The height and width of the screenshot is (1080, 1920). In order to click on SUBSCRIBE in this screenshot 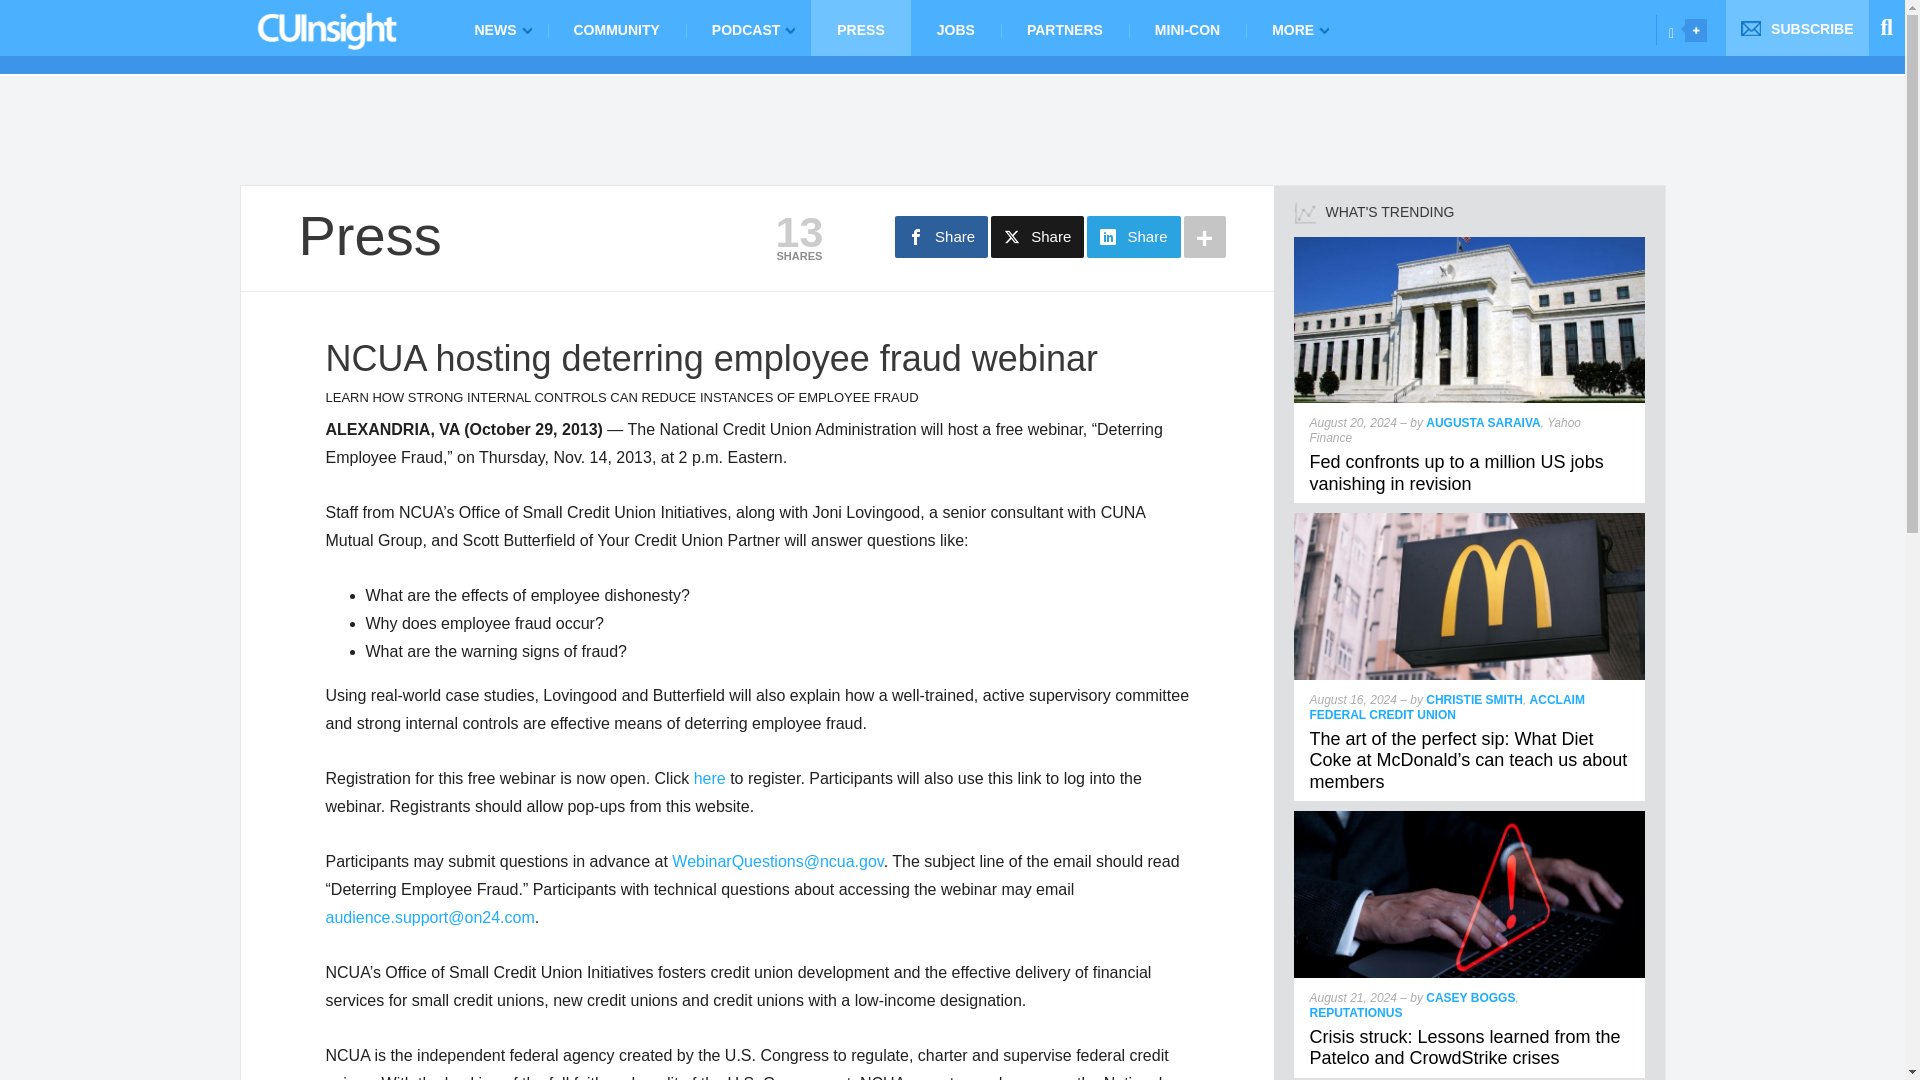, I will do `click(1797, 28)`.